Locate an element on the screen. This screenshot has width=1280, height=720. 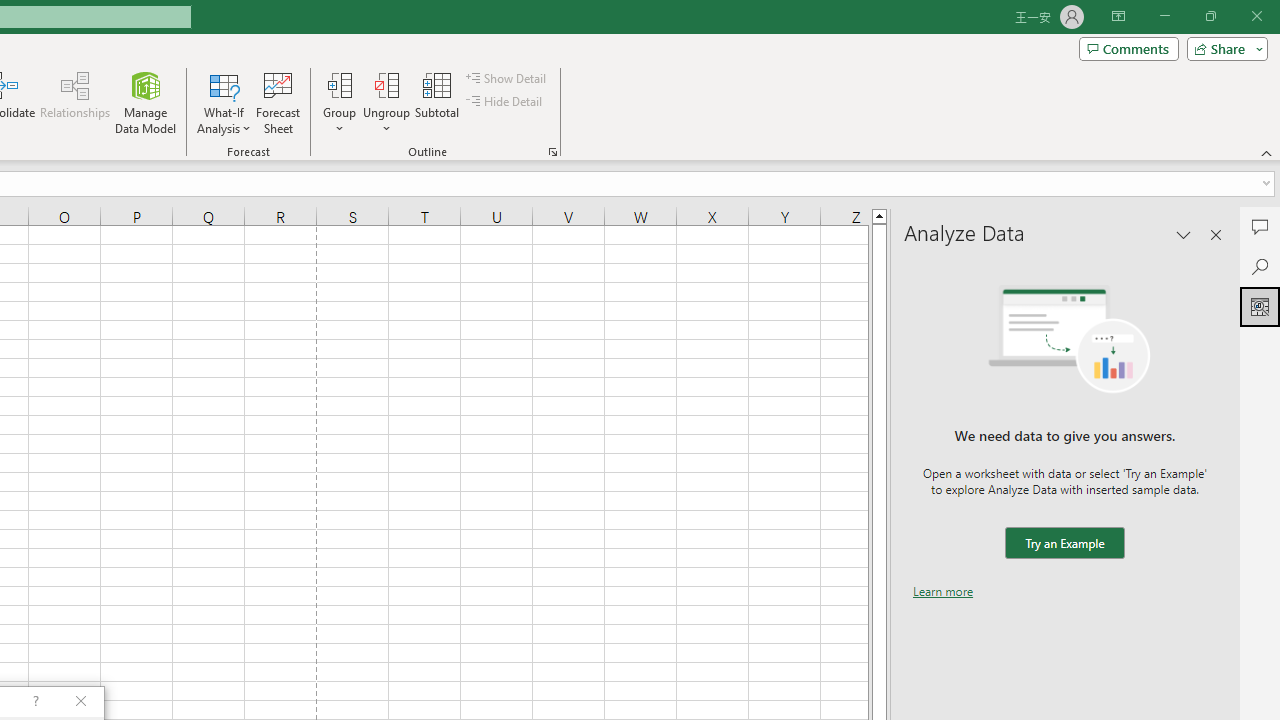
Collapse the Ribbon is located at coordinates (1267, 152).